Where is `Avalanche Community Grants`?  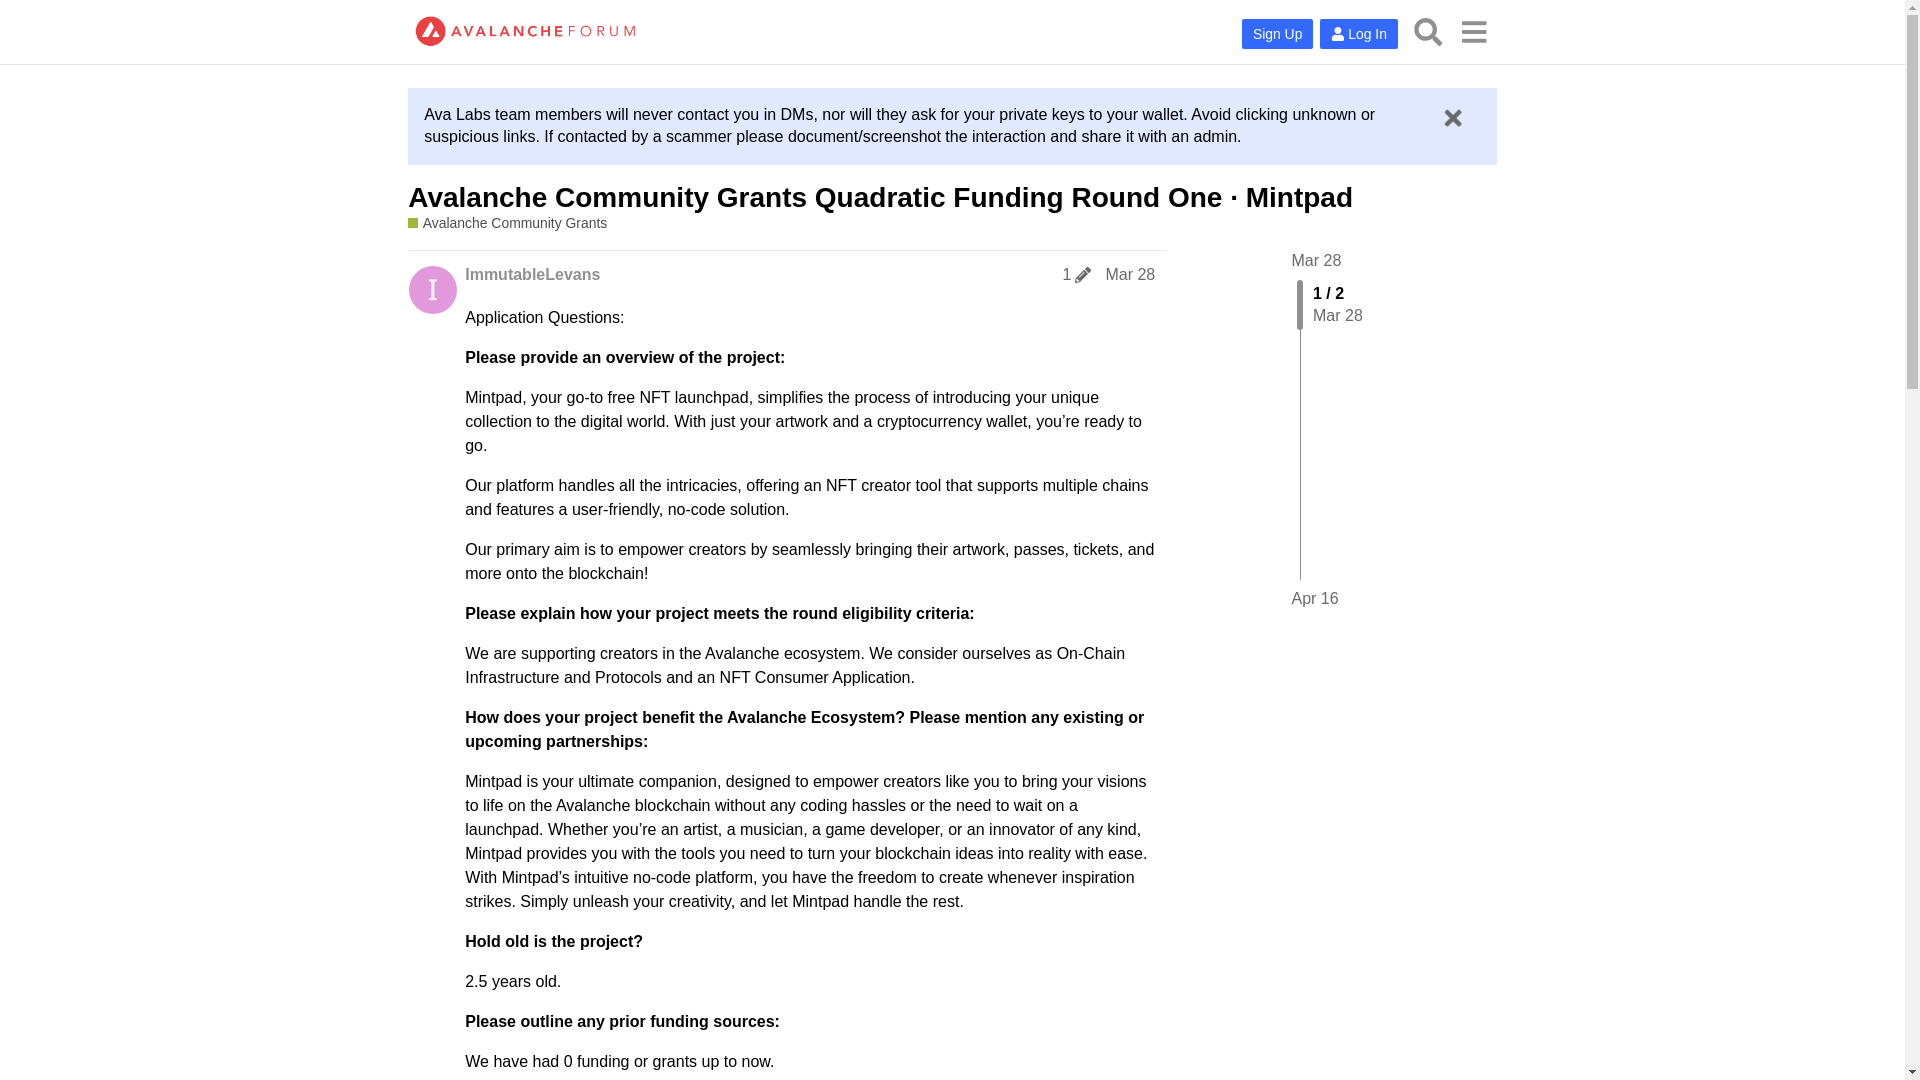
Avalanche Community Grants is located at coordinates (506, 223).